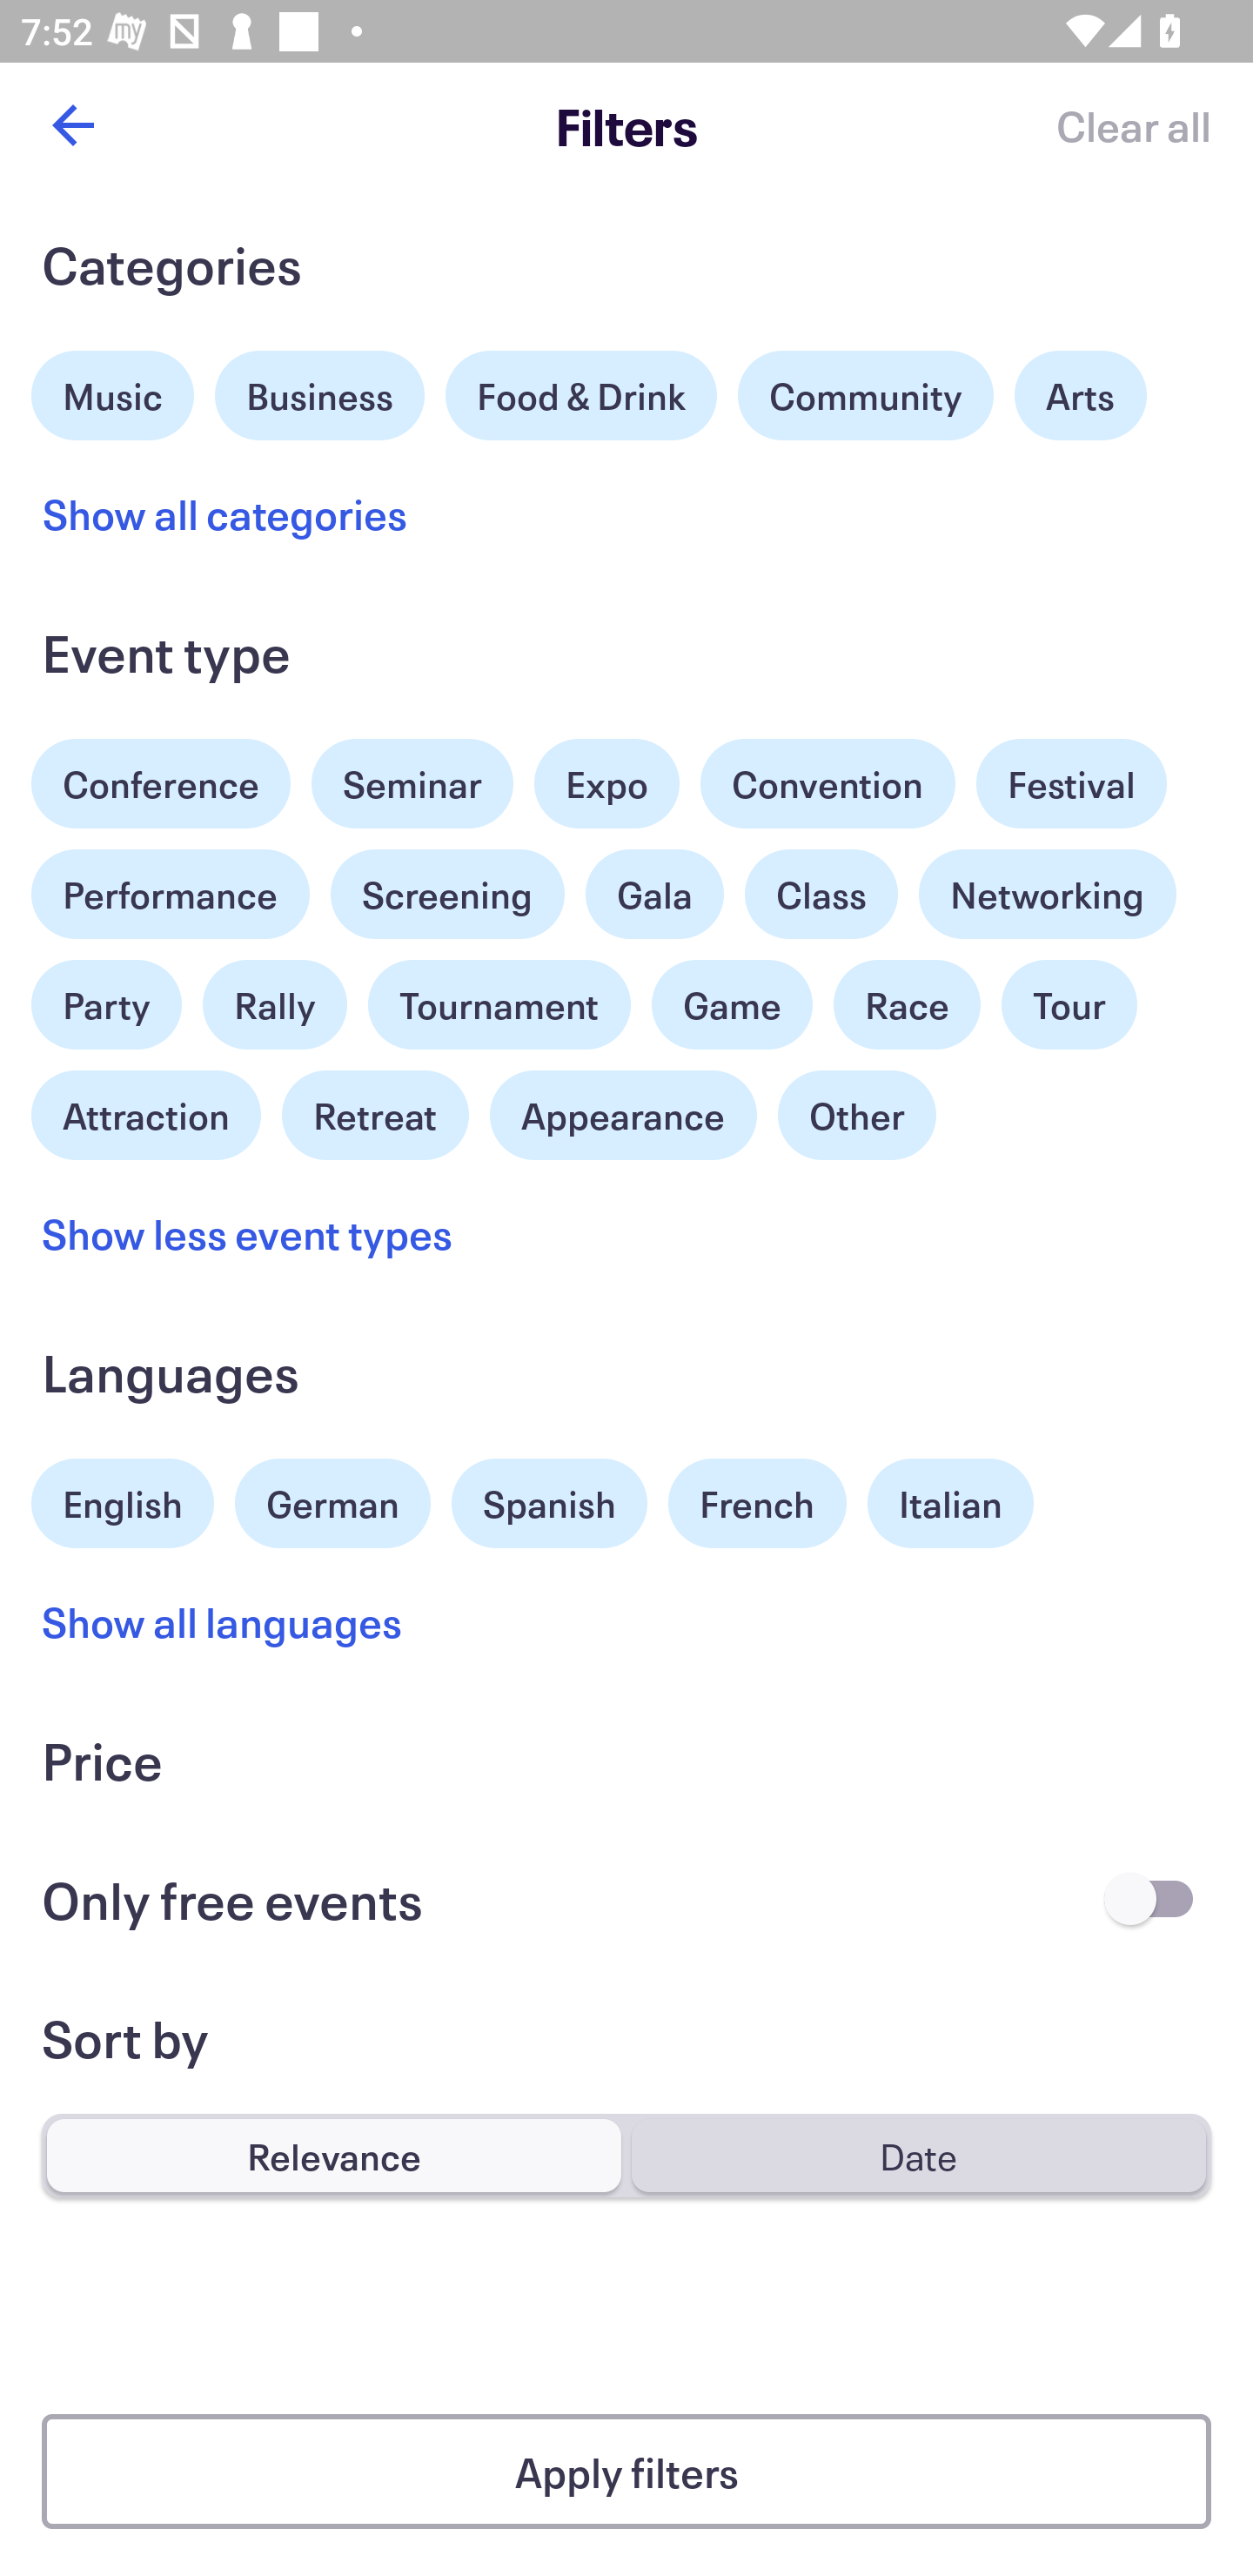 Image resolution: width=1253 pixels, height=2576 pixels. I want to click on German, so click(332, 1499).